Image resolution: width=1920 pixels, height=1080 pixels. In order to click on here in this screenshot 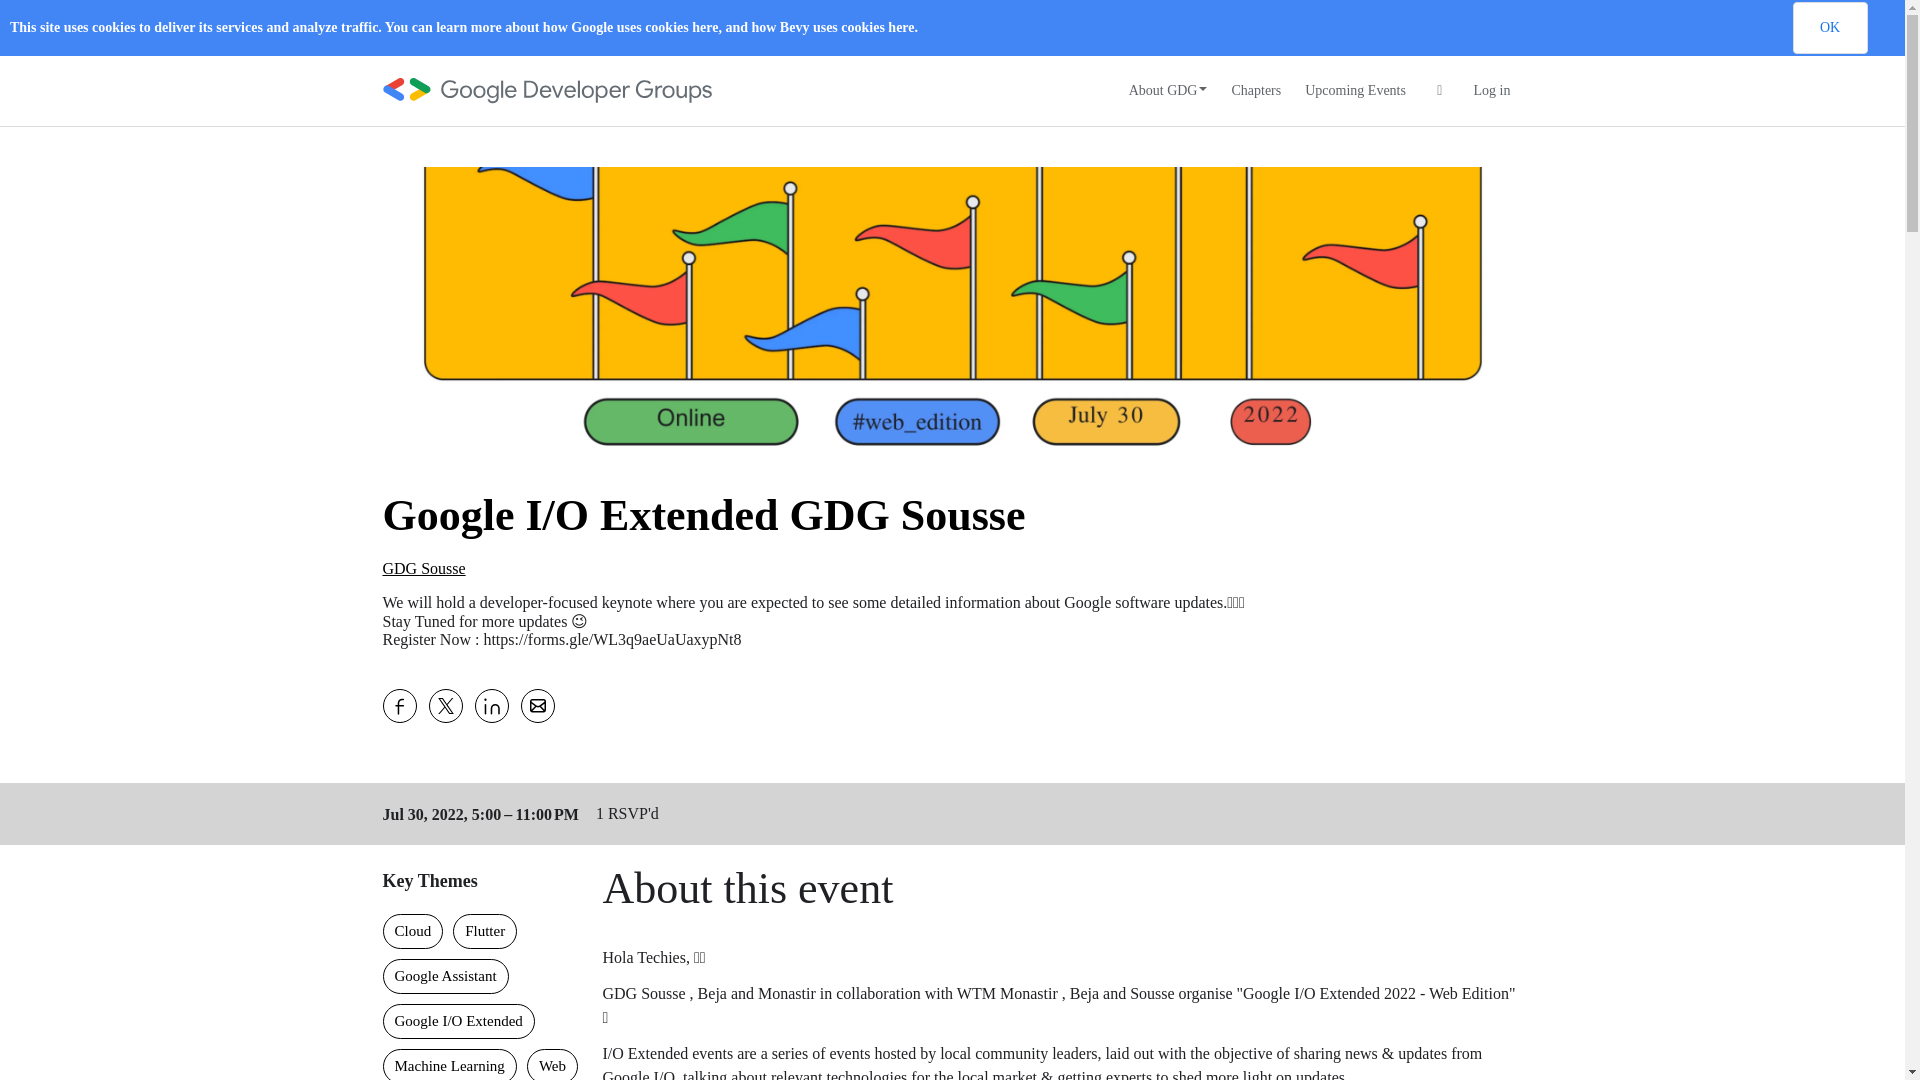, I will do `click(704, 27)`.